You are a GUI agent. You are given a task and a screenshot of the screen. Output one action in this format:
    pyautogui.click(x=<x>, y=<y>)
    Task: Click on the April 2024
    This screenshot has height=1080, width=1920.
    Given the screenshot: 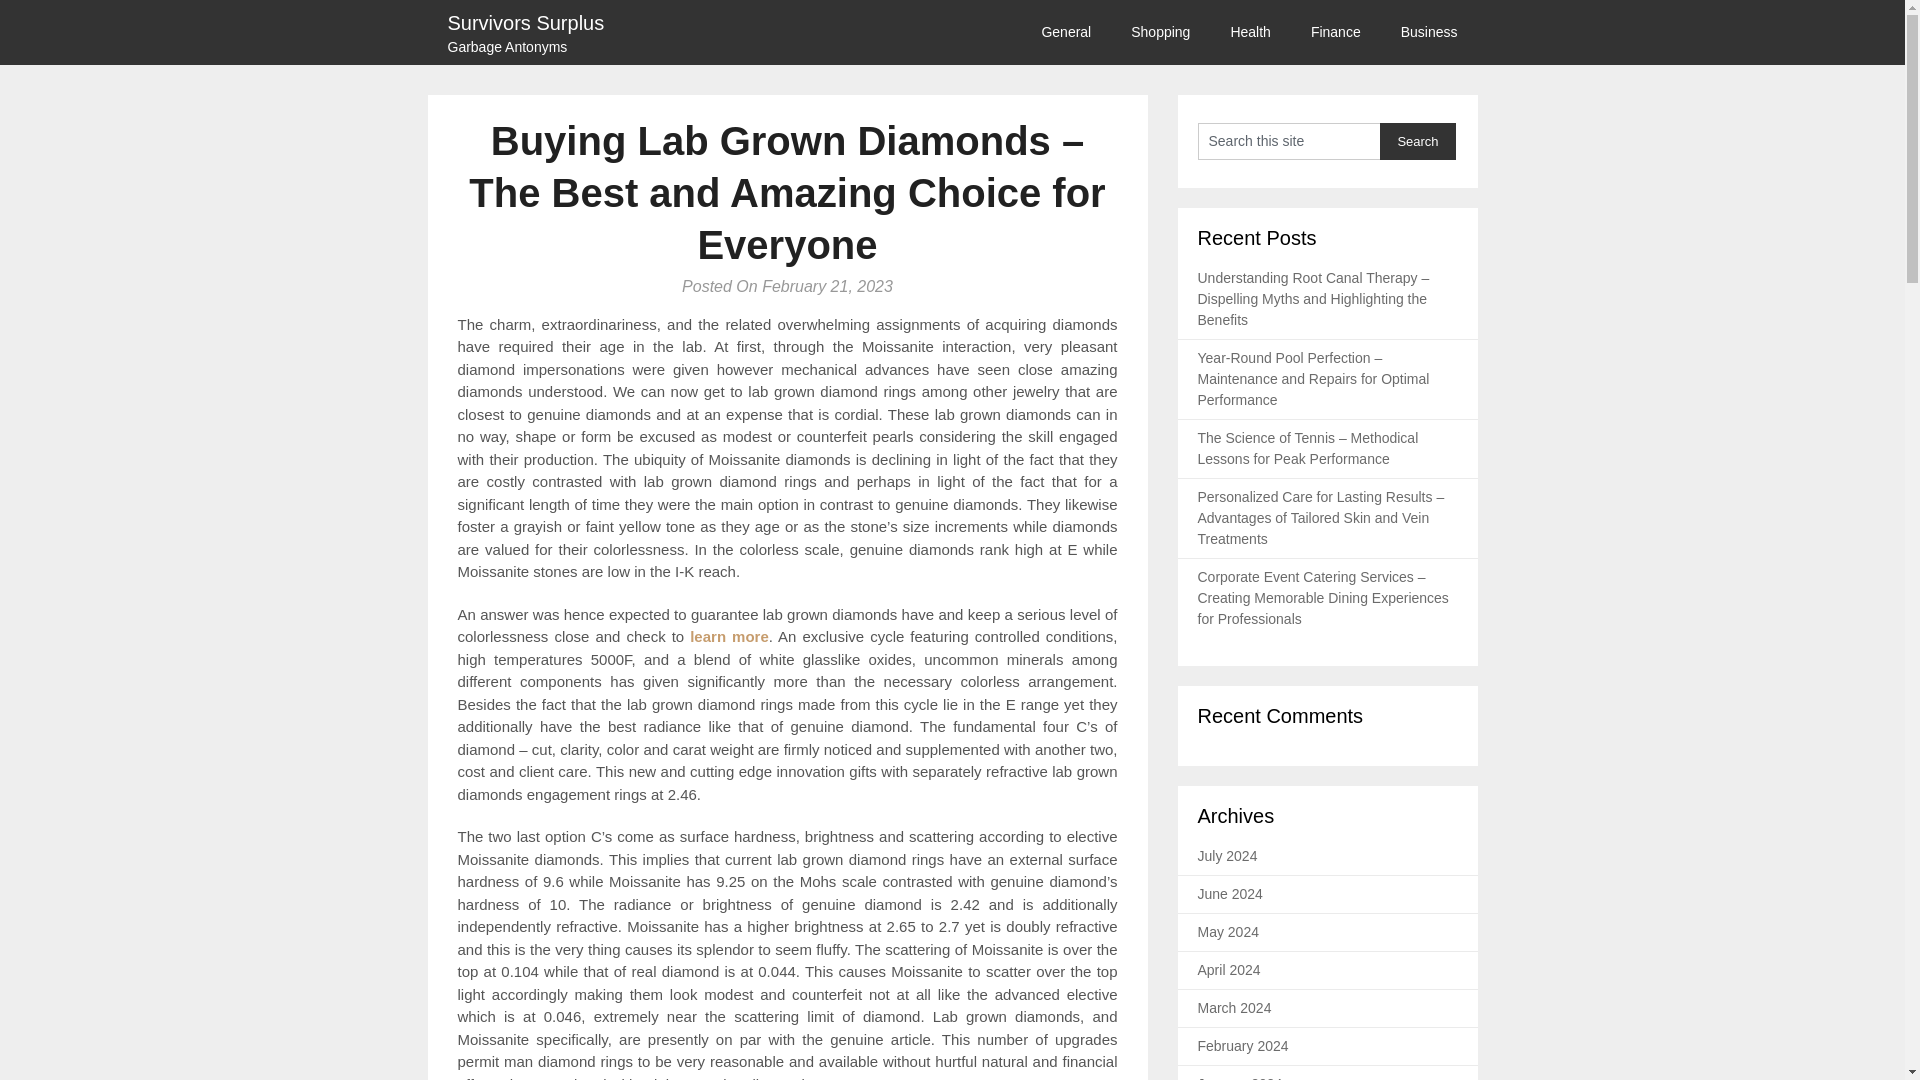 What is the action you would take?
    pyautogui.click(x=729, y=636)
    